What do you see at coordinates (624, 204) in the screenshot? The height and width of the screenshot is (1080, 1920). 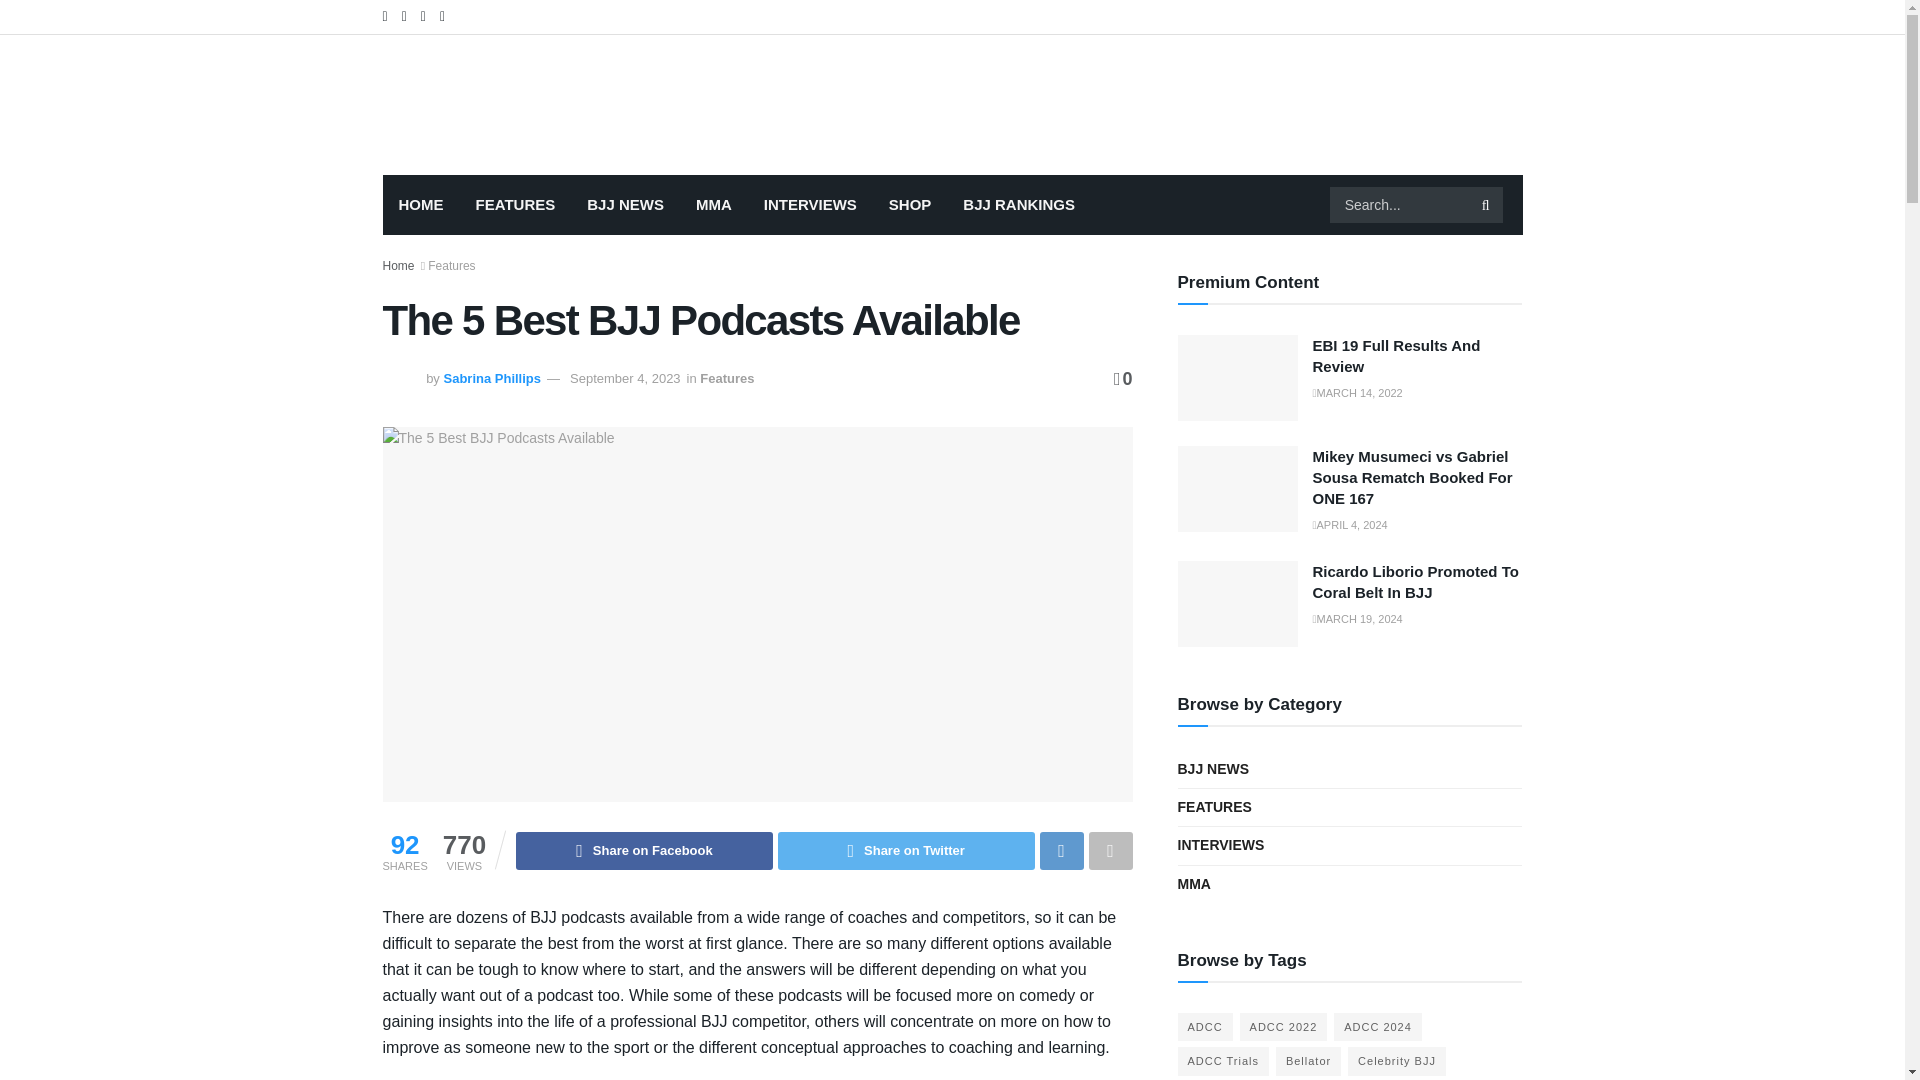 I see `BJJ NEWS` at bounding box center [624, 204].